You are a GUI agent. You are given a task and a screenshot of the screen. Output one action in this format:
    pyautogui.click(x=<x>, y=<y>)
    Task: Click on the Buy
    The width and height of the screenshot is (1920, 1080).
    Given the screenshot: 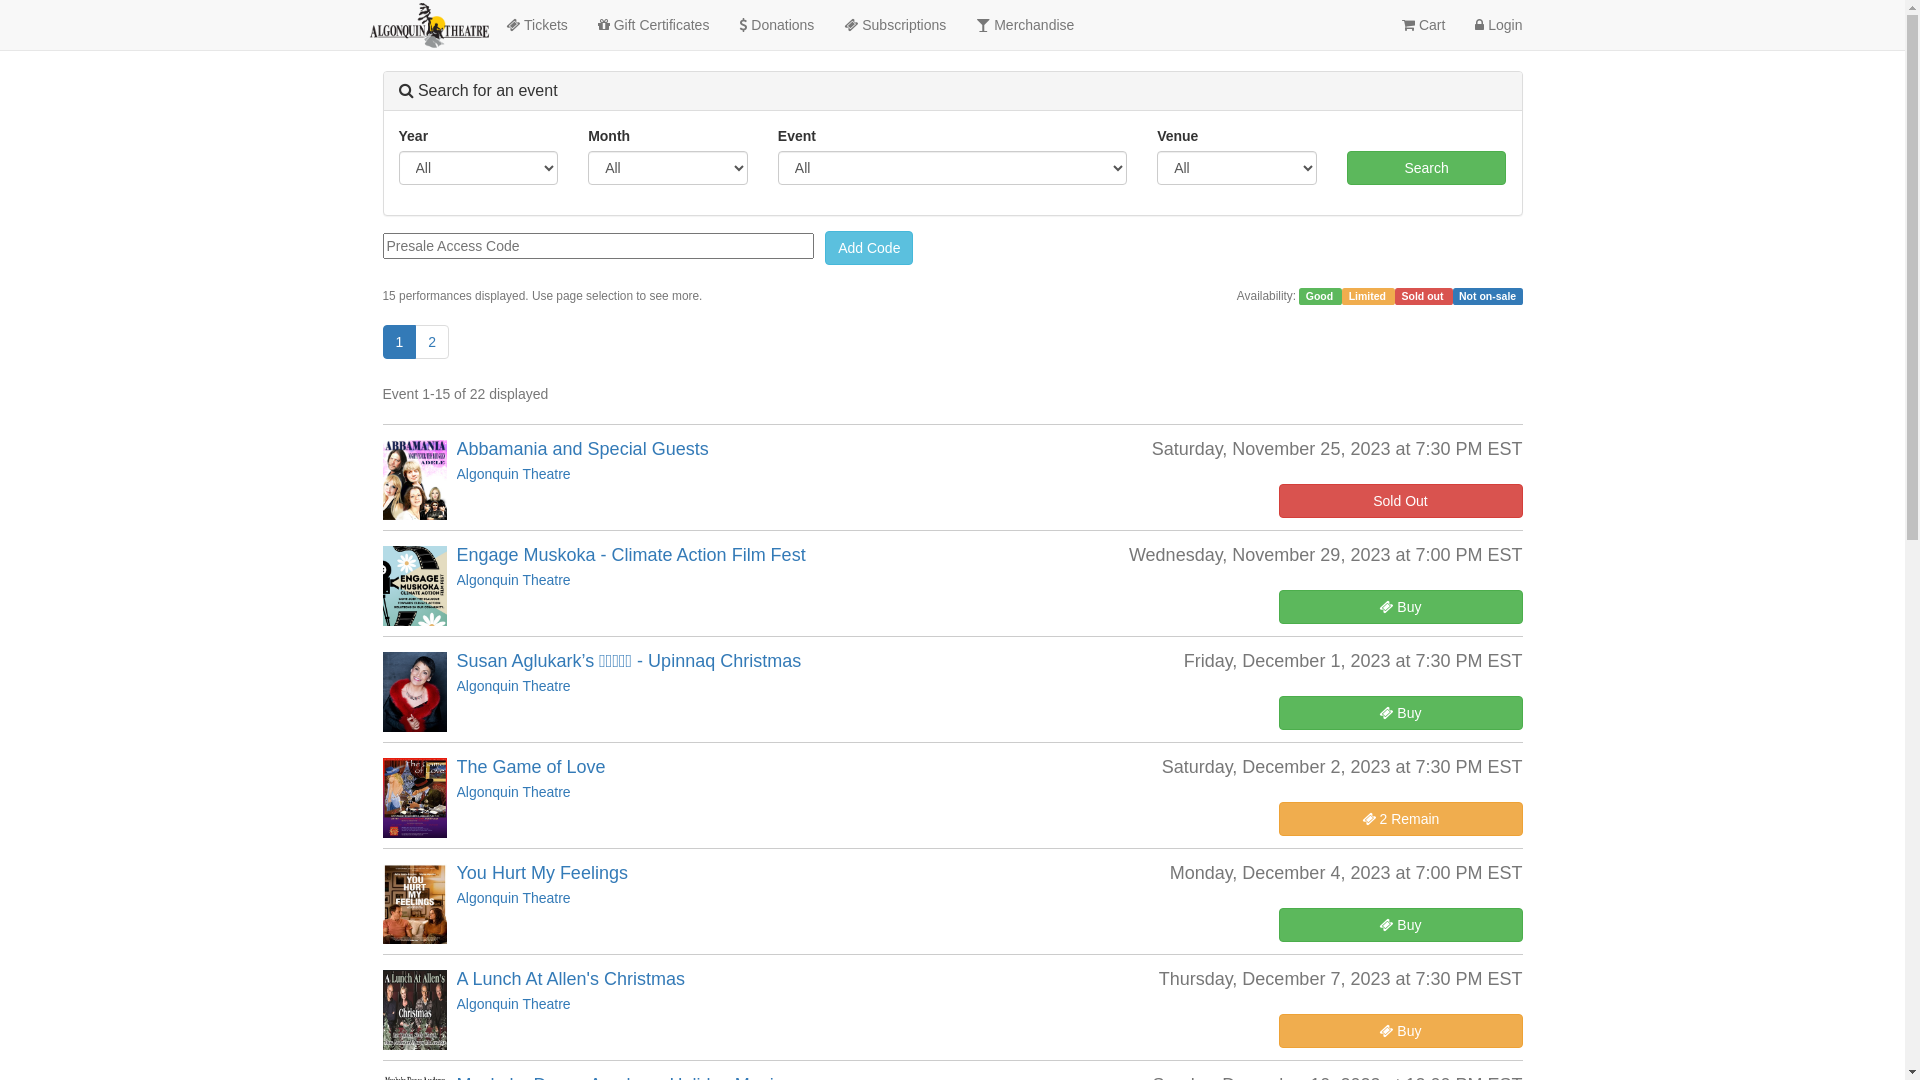 What is the action you would take?
    pyautogui.click(x=1400, y=606)
    